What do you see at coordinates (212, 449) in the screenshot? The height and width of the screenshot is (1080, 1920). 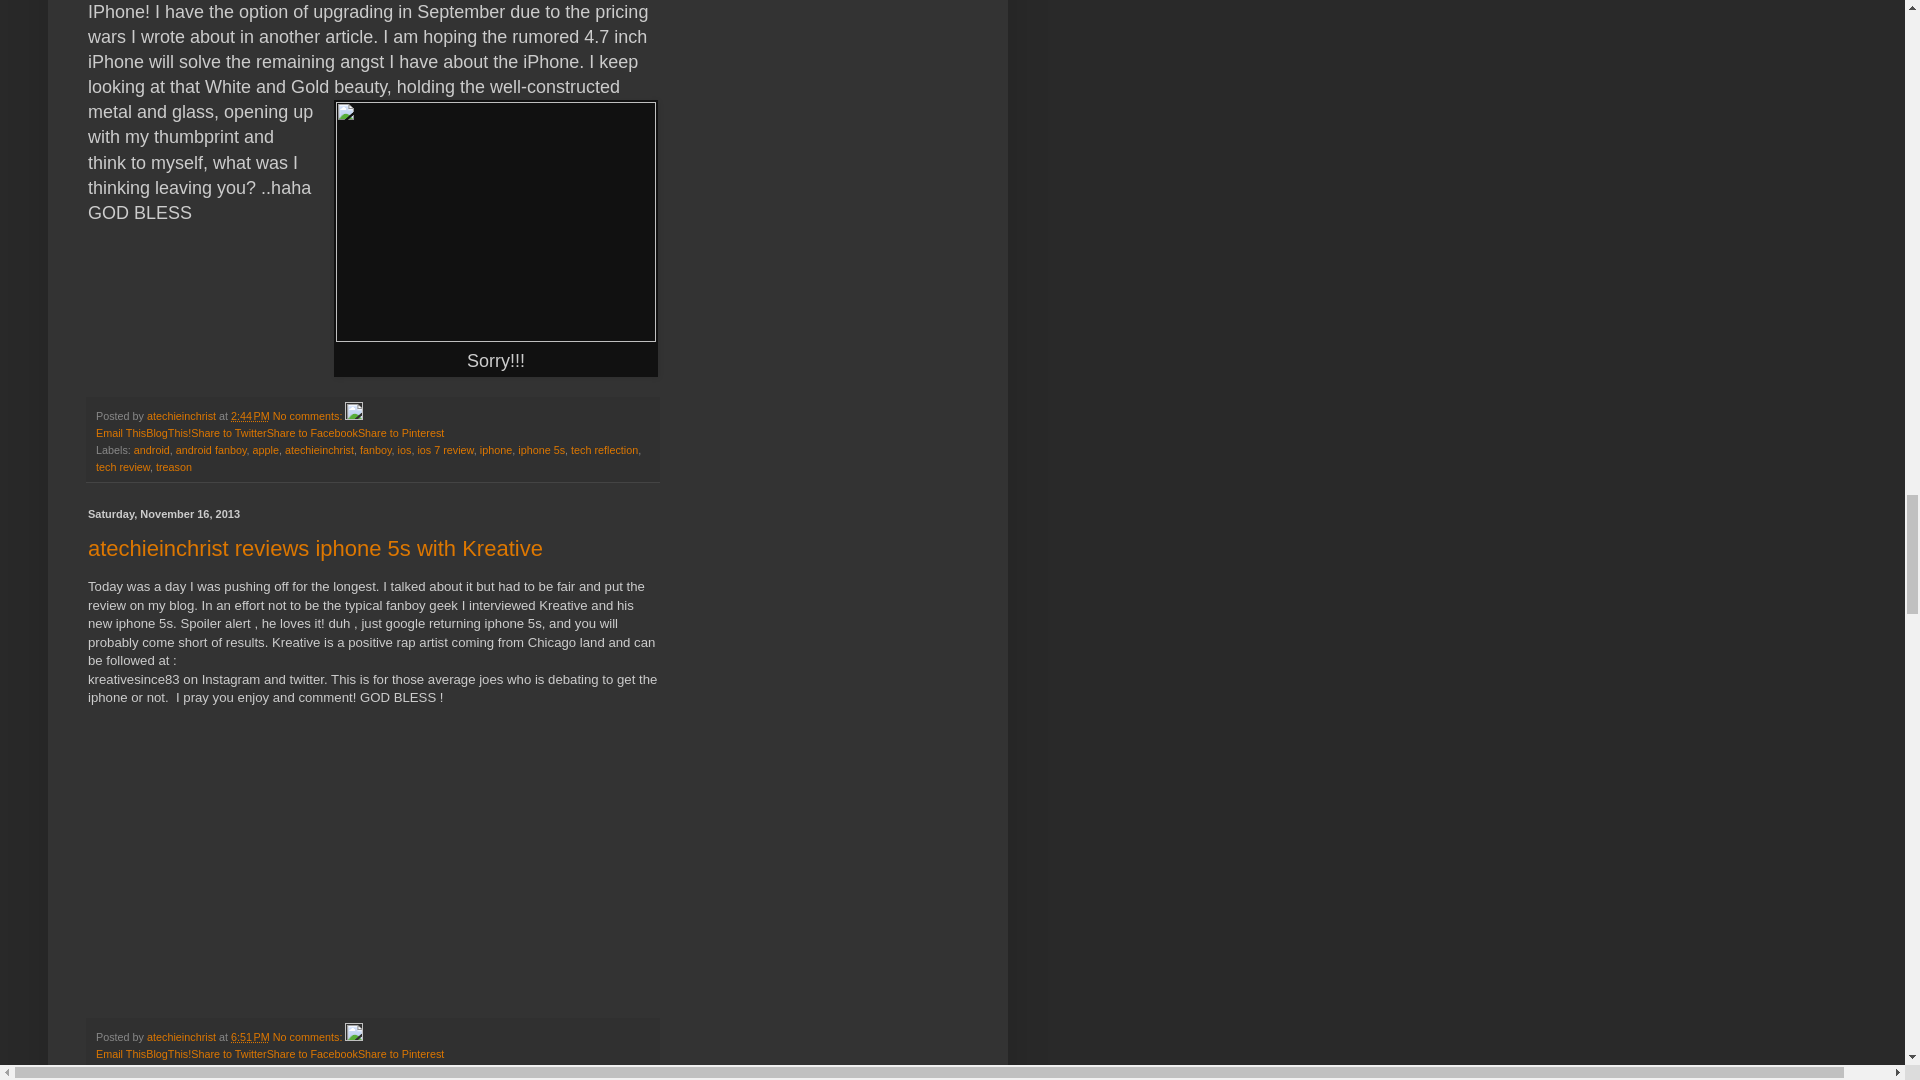 I see `android fanboy` at bounding box center [212, 449].